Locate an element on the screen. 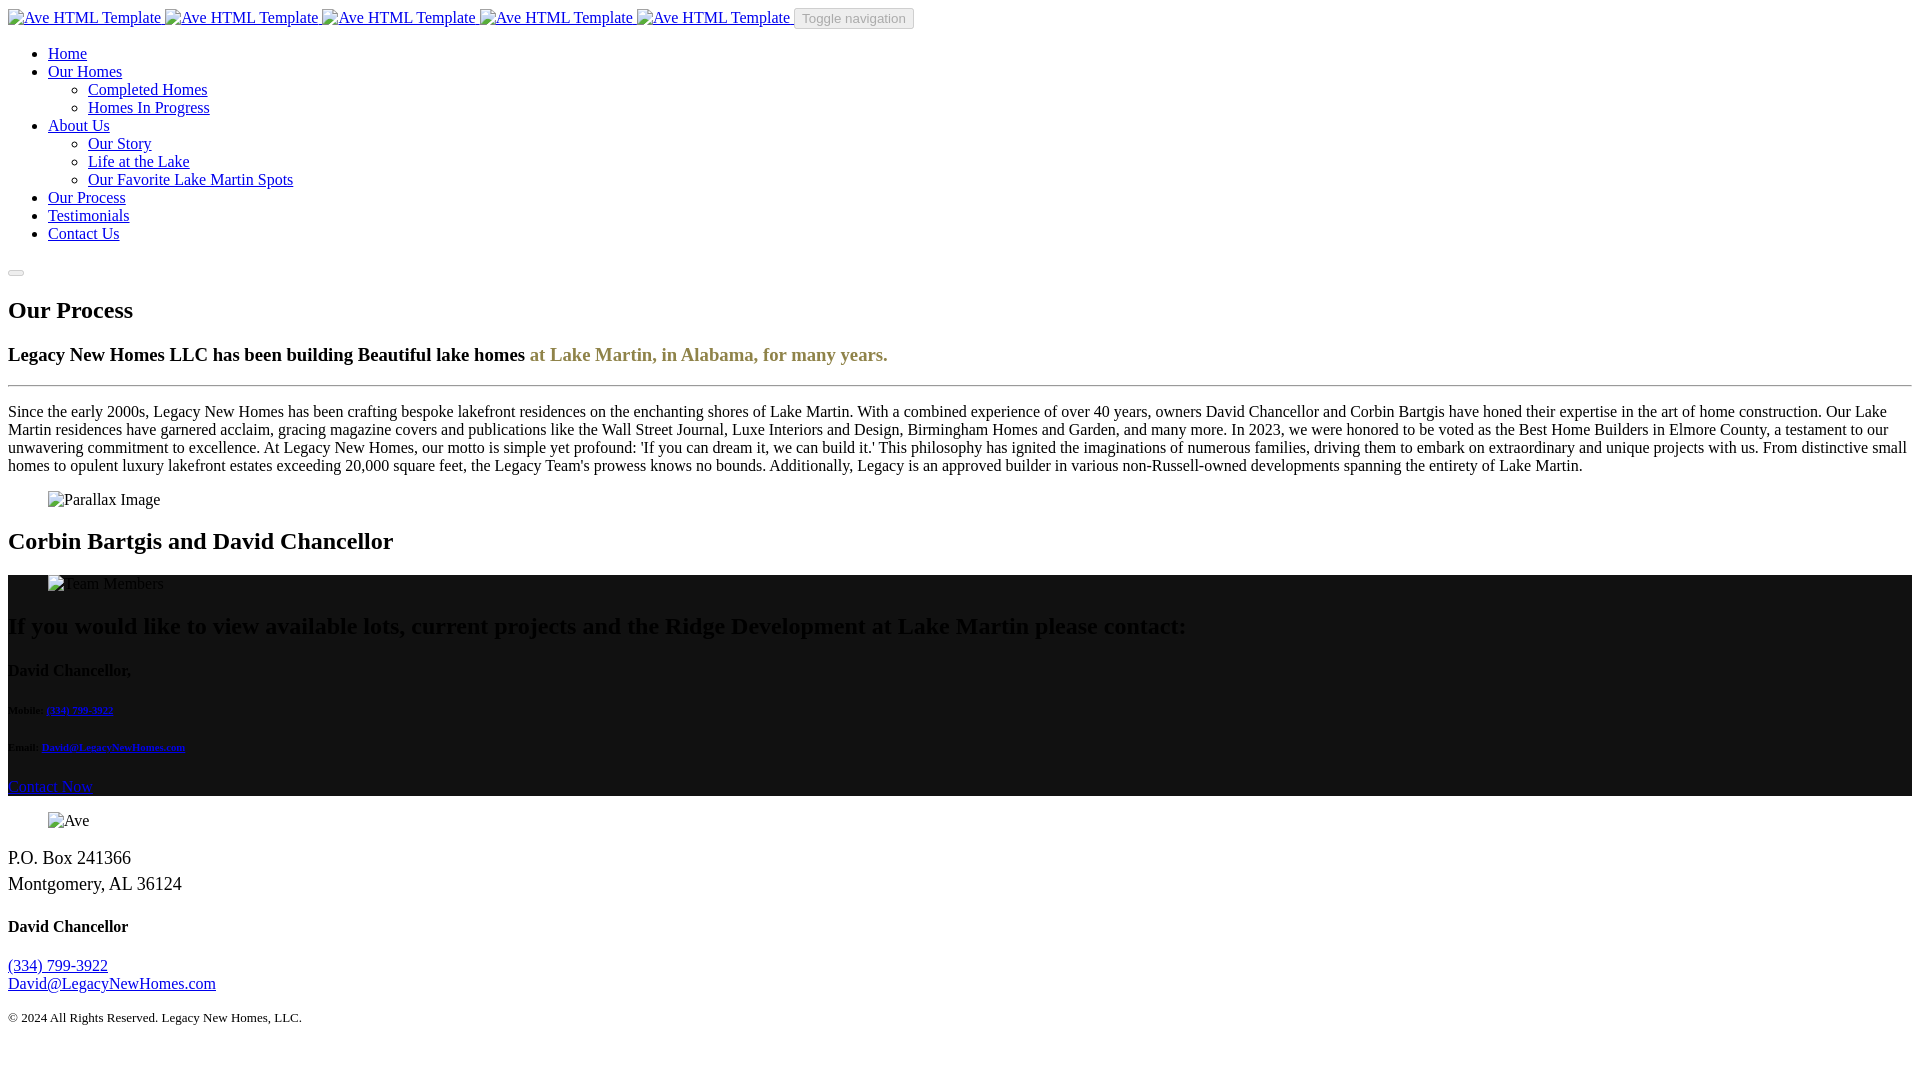 This screenshot has height=1080, width=1920. Our Process is located at coordinates (87, 198).